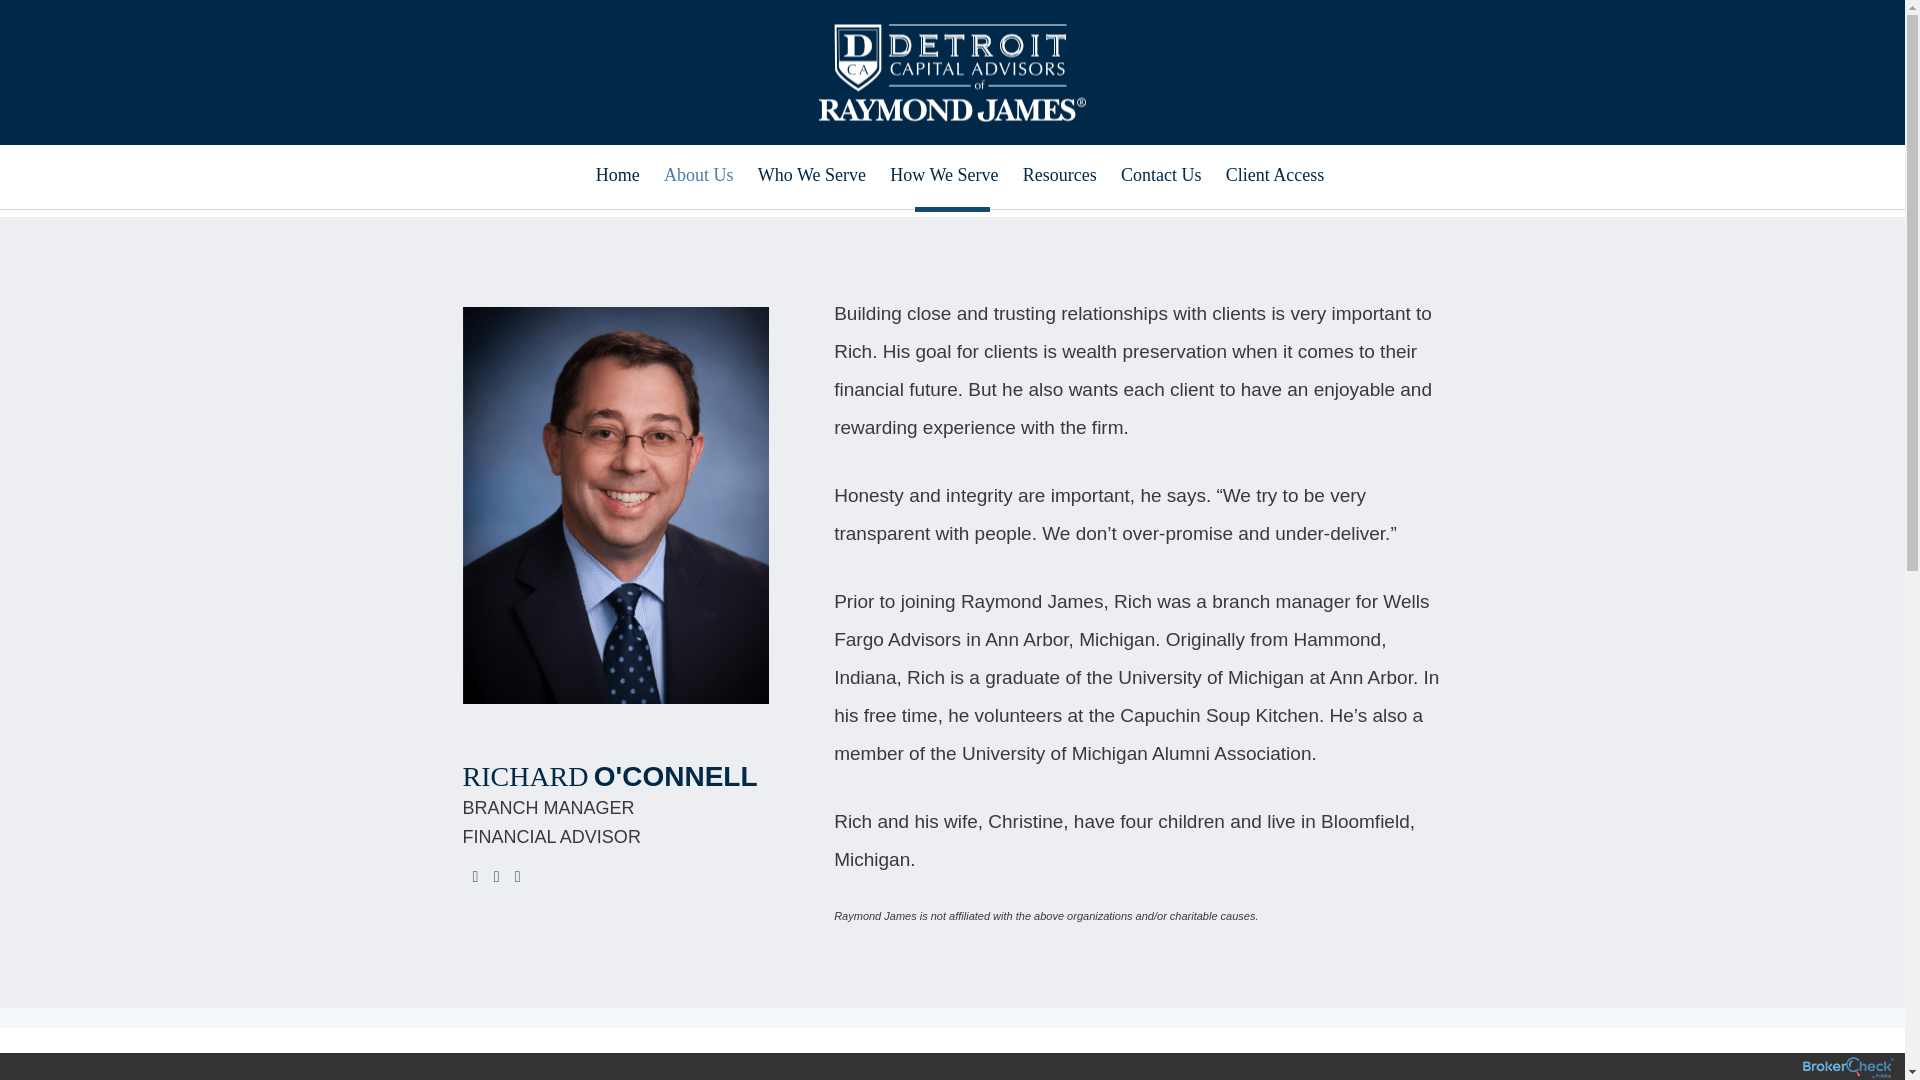  Describe the element at coordinates (698, 171) in the screenshot. I see `About Us` at that location.